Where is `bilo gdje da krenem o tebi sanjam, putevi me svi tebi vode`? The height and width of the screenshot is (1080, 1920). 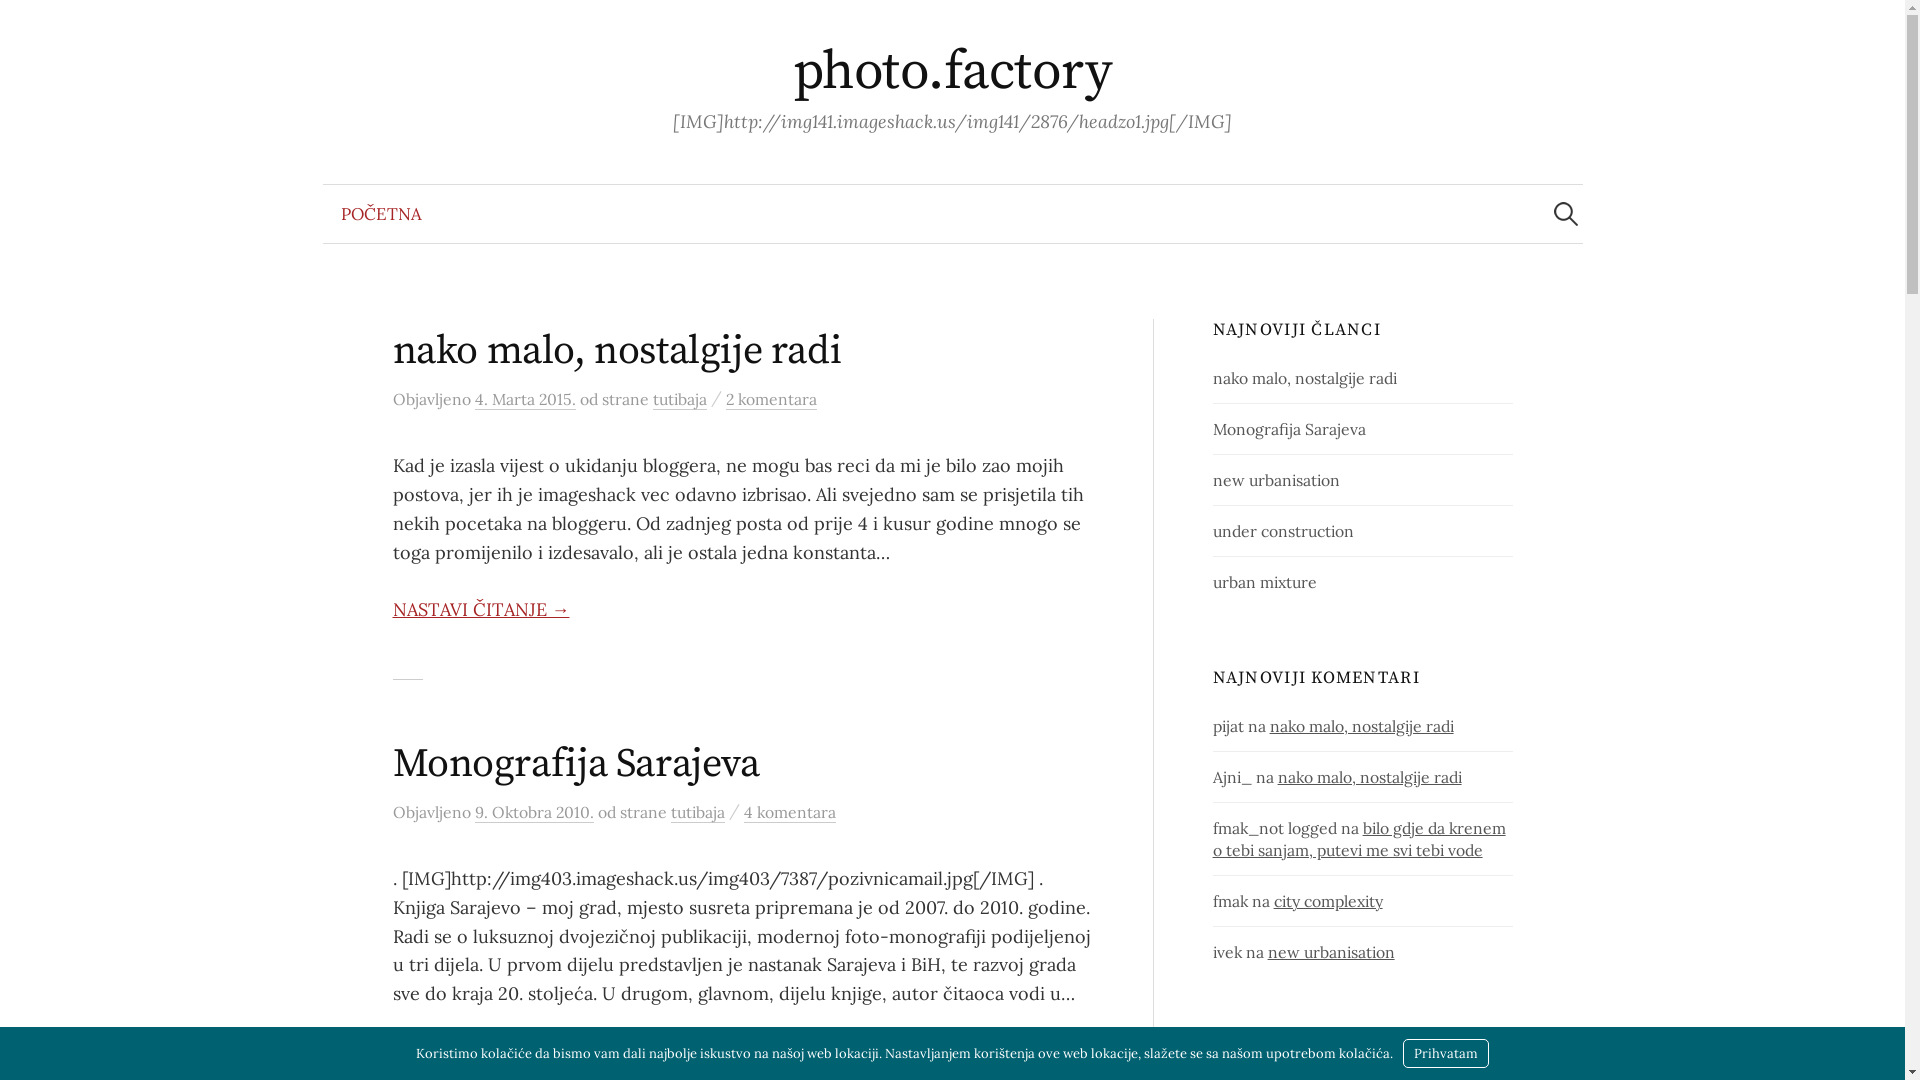
bilo gdje da krenem o tebi sanjam, putevi me svi tebi vode is located at coordinates (1360, 839).